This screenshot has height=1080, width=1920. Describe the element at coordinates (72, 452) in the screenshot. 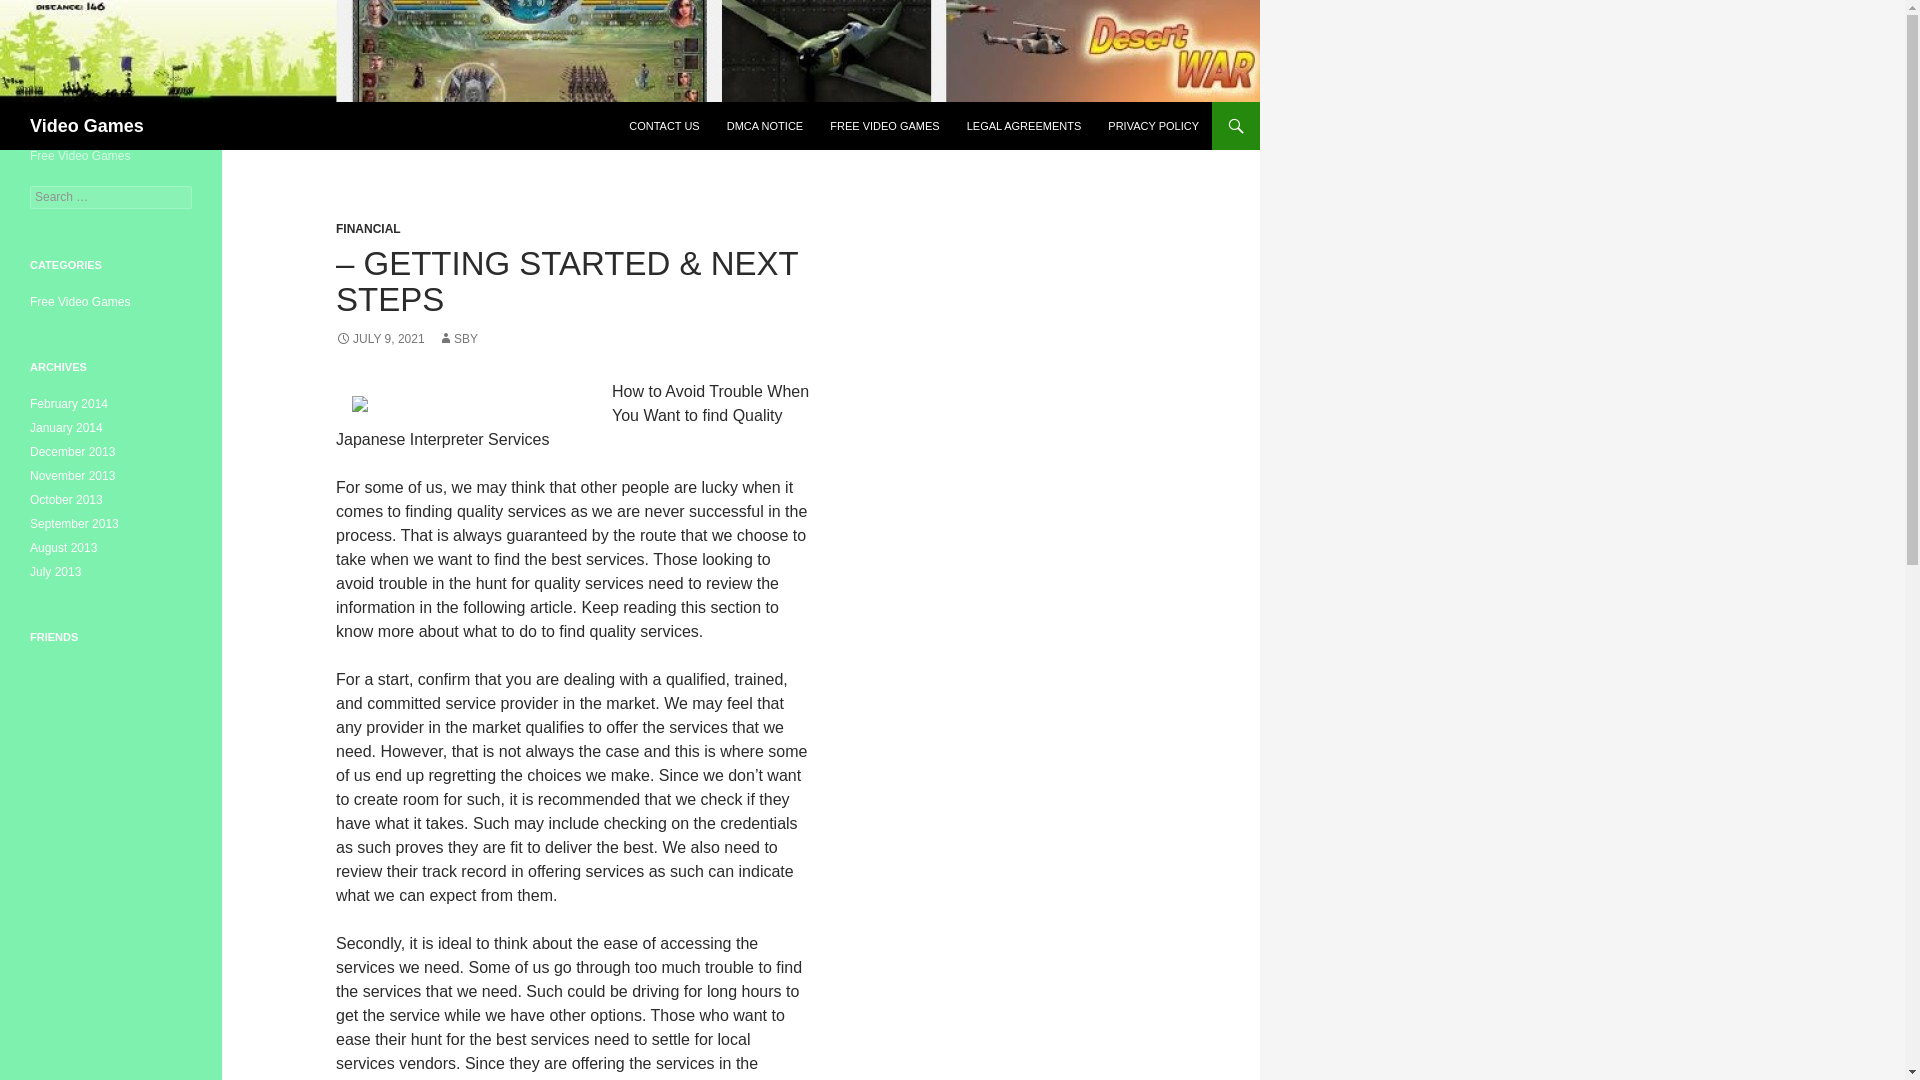

I see `December 2013` at that location.